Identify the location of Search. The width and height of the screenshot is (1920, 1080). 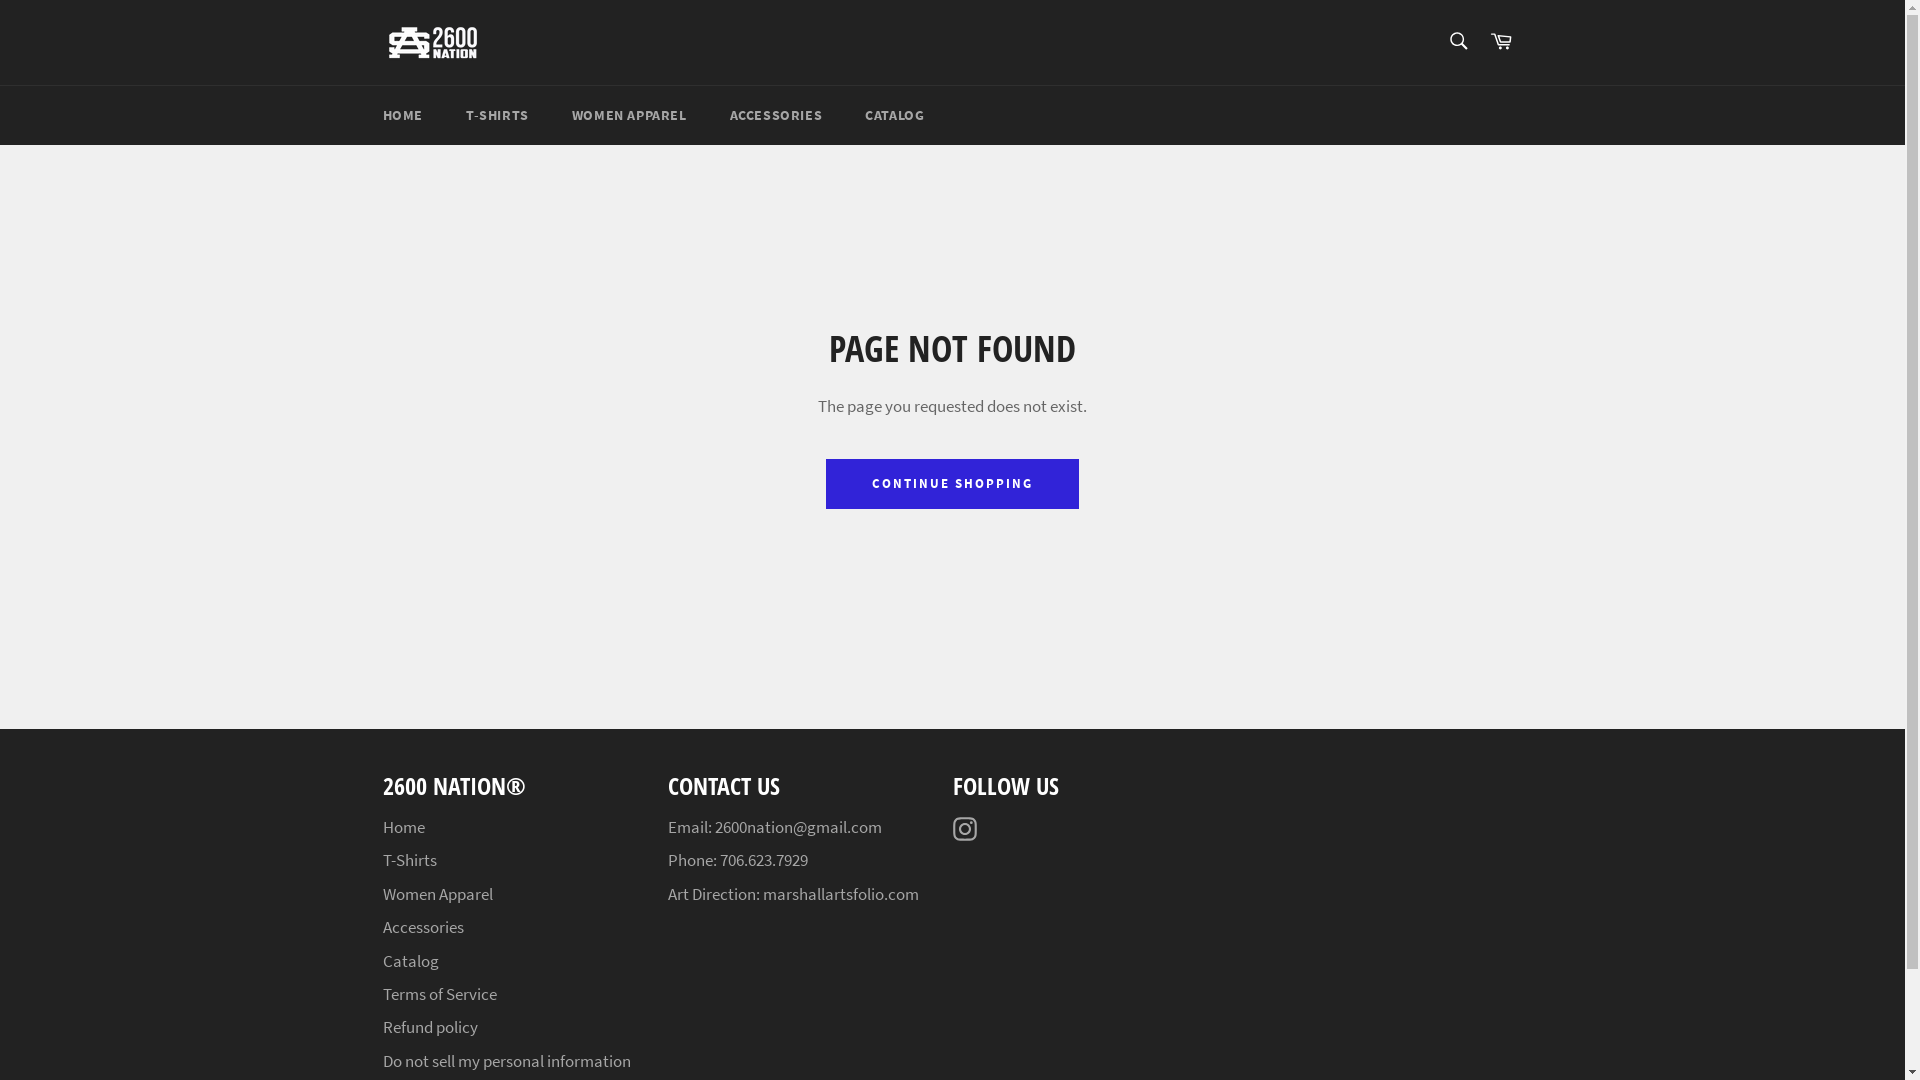
(1458, 41).